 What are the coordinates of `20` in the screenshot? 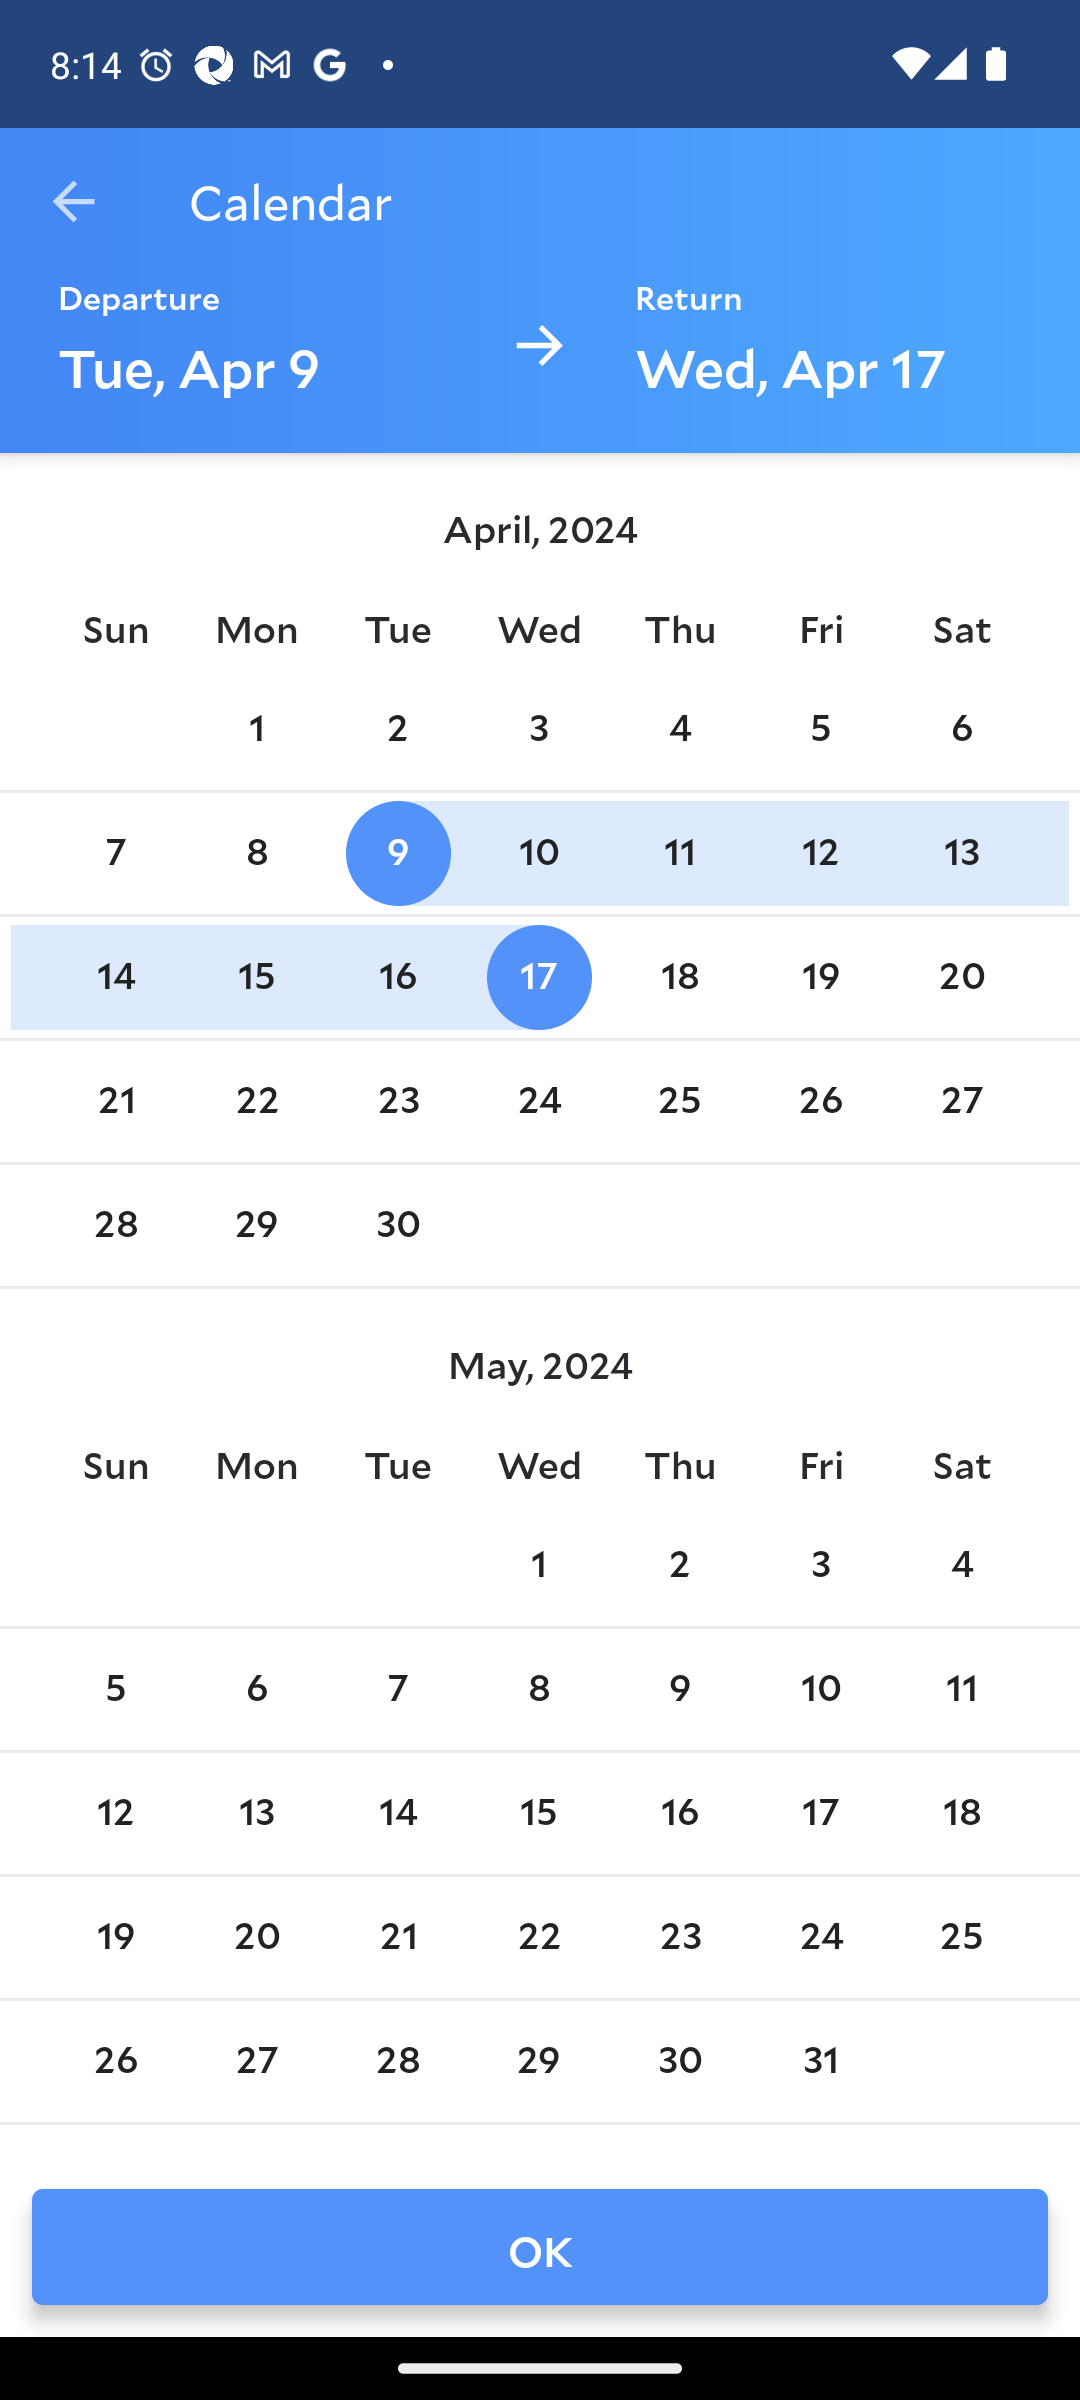 It's located at (257, 1936).